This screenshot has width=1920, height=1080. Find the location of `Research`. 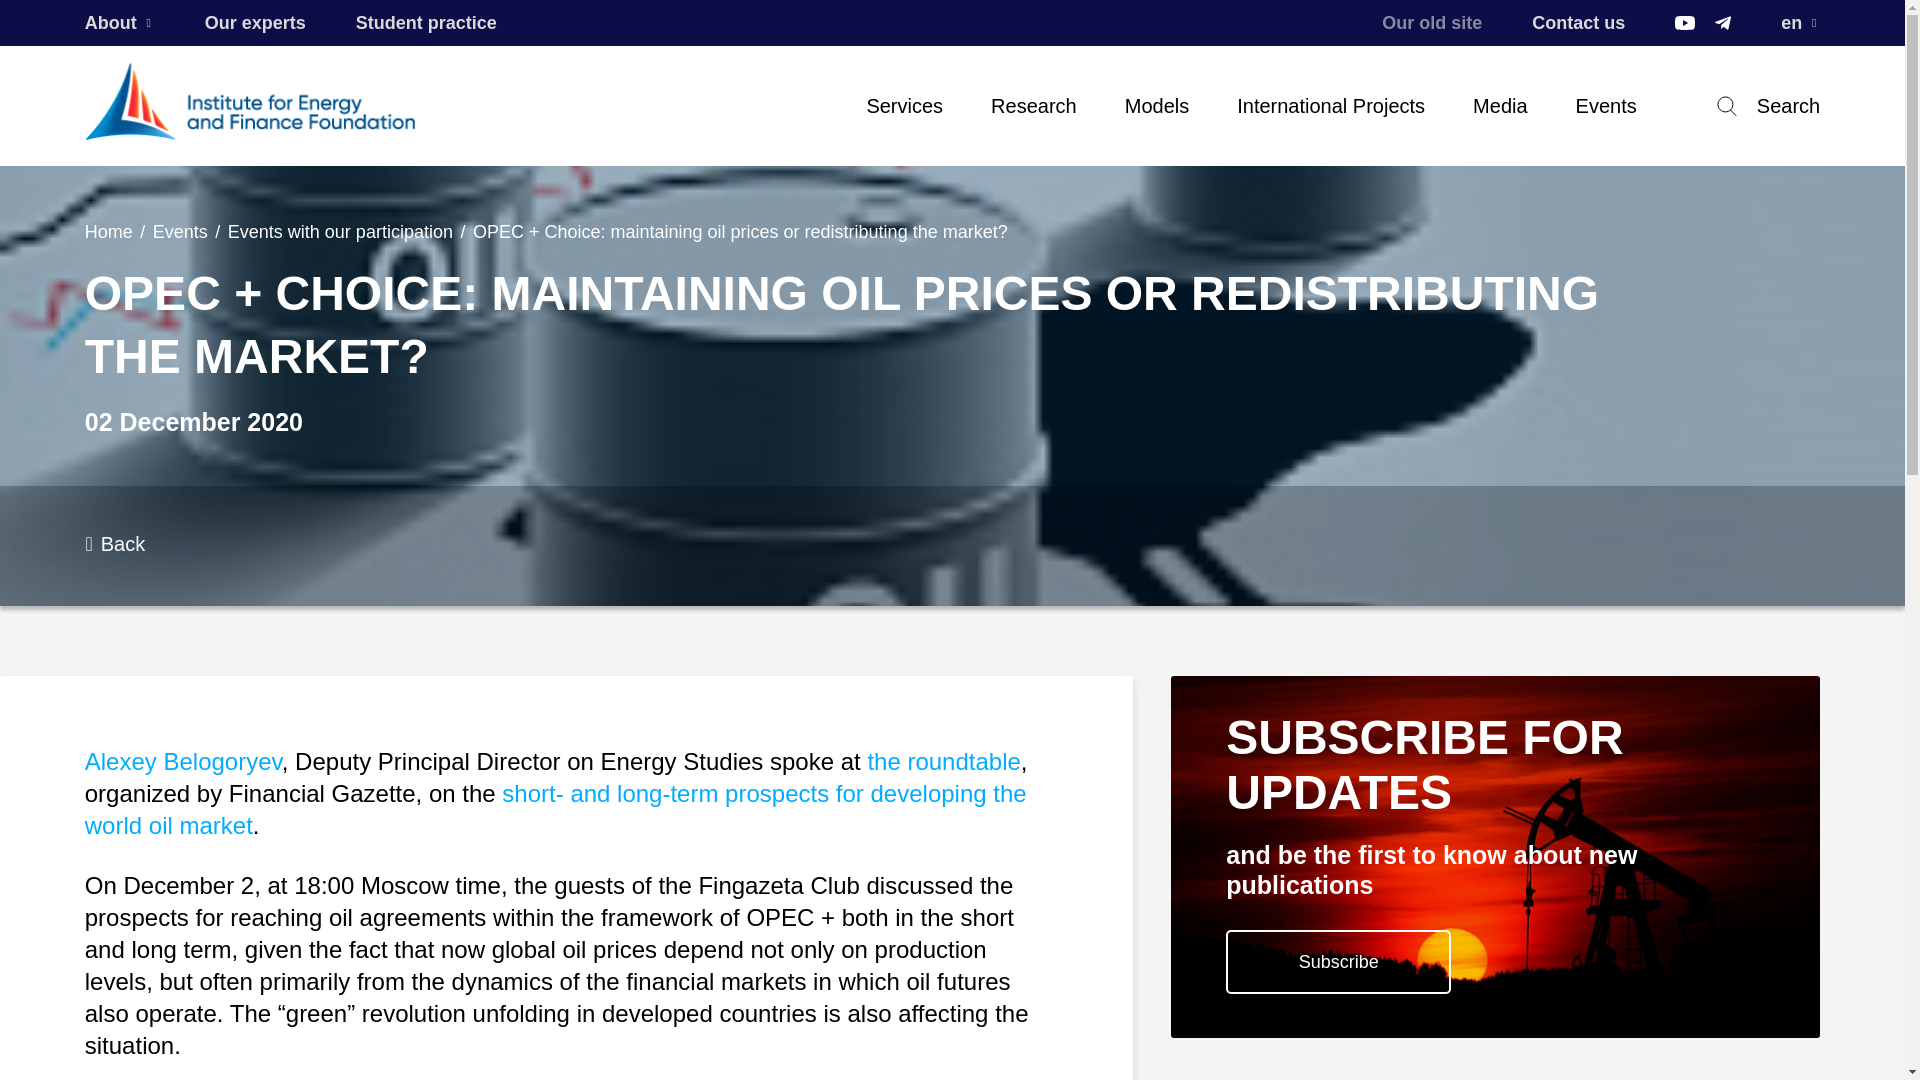

Research is located at coordinates (1034, 106).